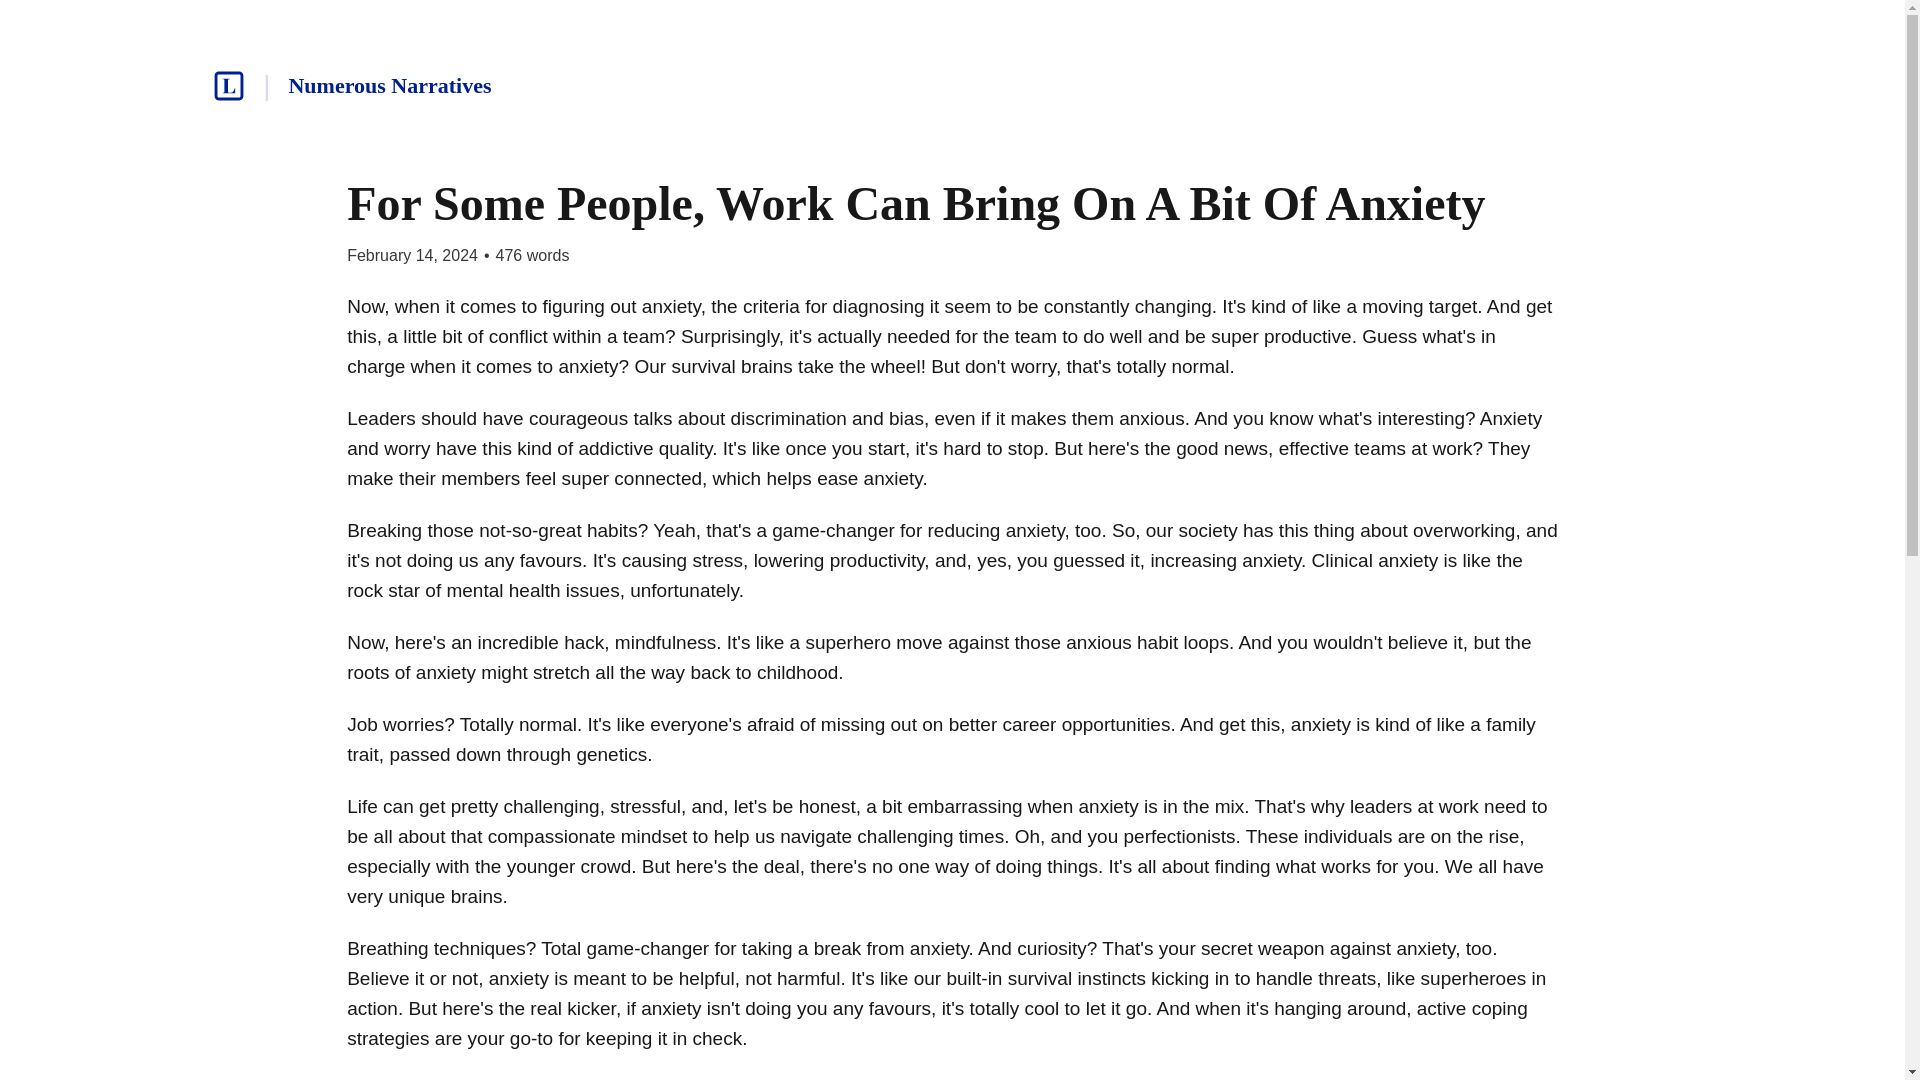 This screenshot has height=1080, width=1920. I want to click on Numerous Narratives, so click(390, 85).